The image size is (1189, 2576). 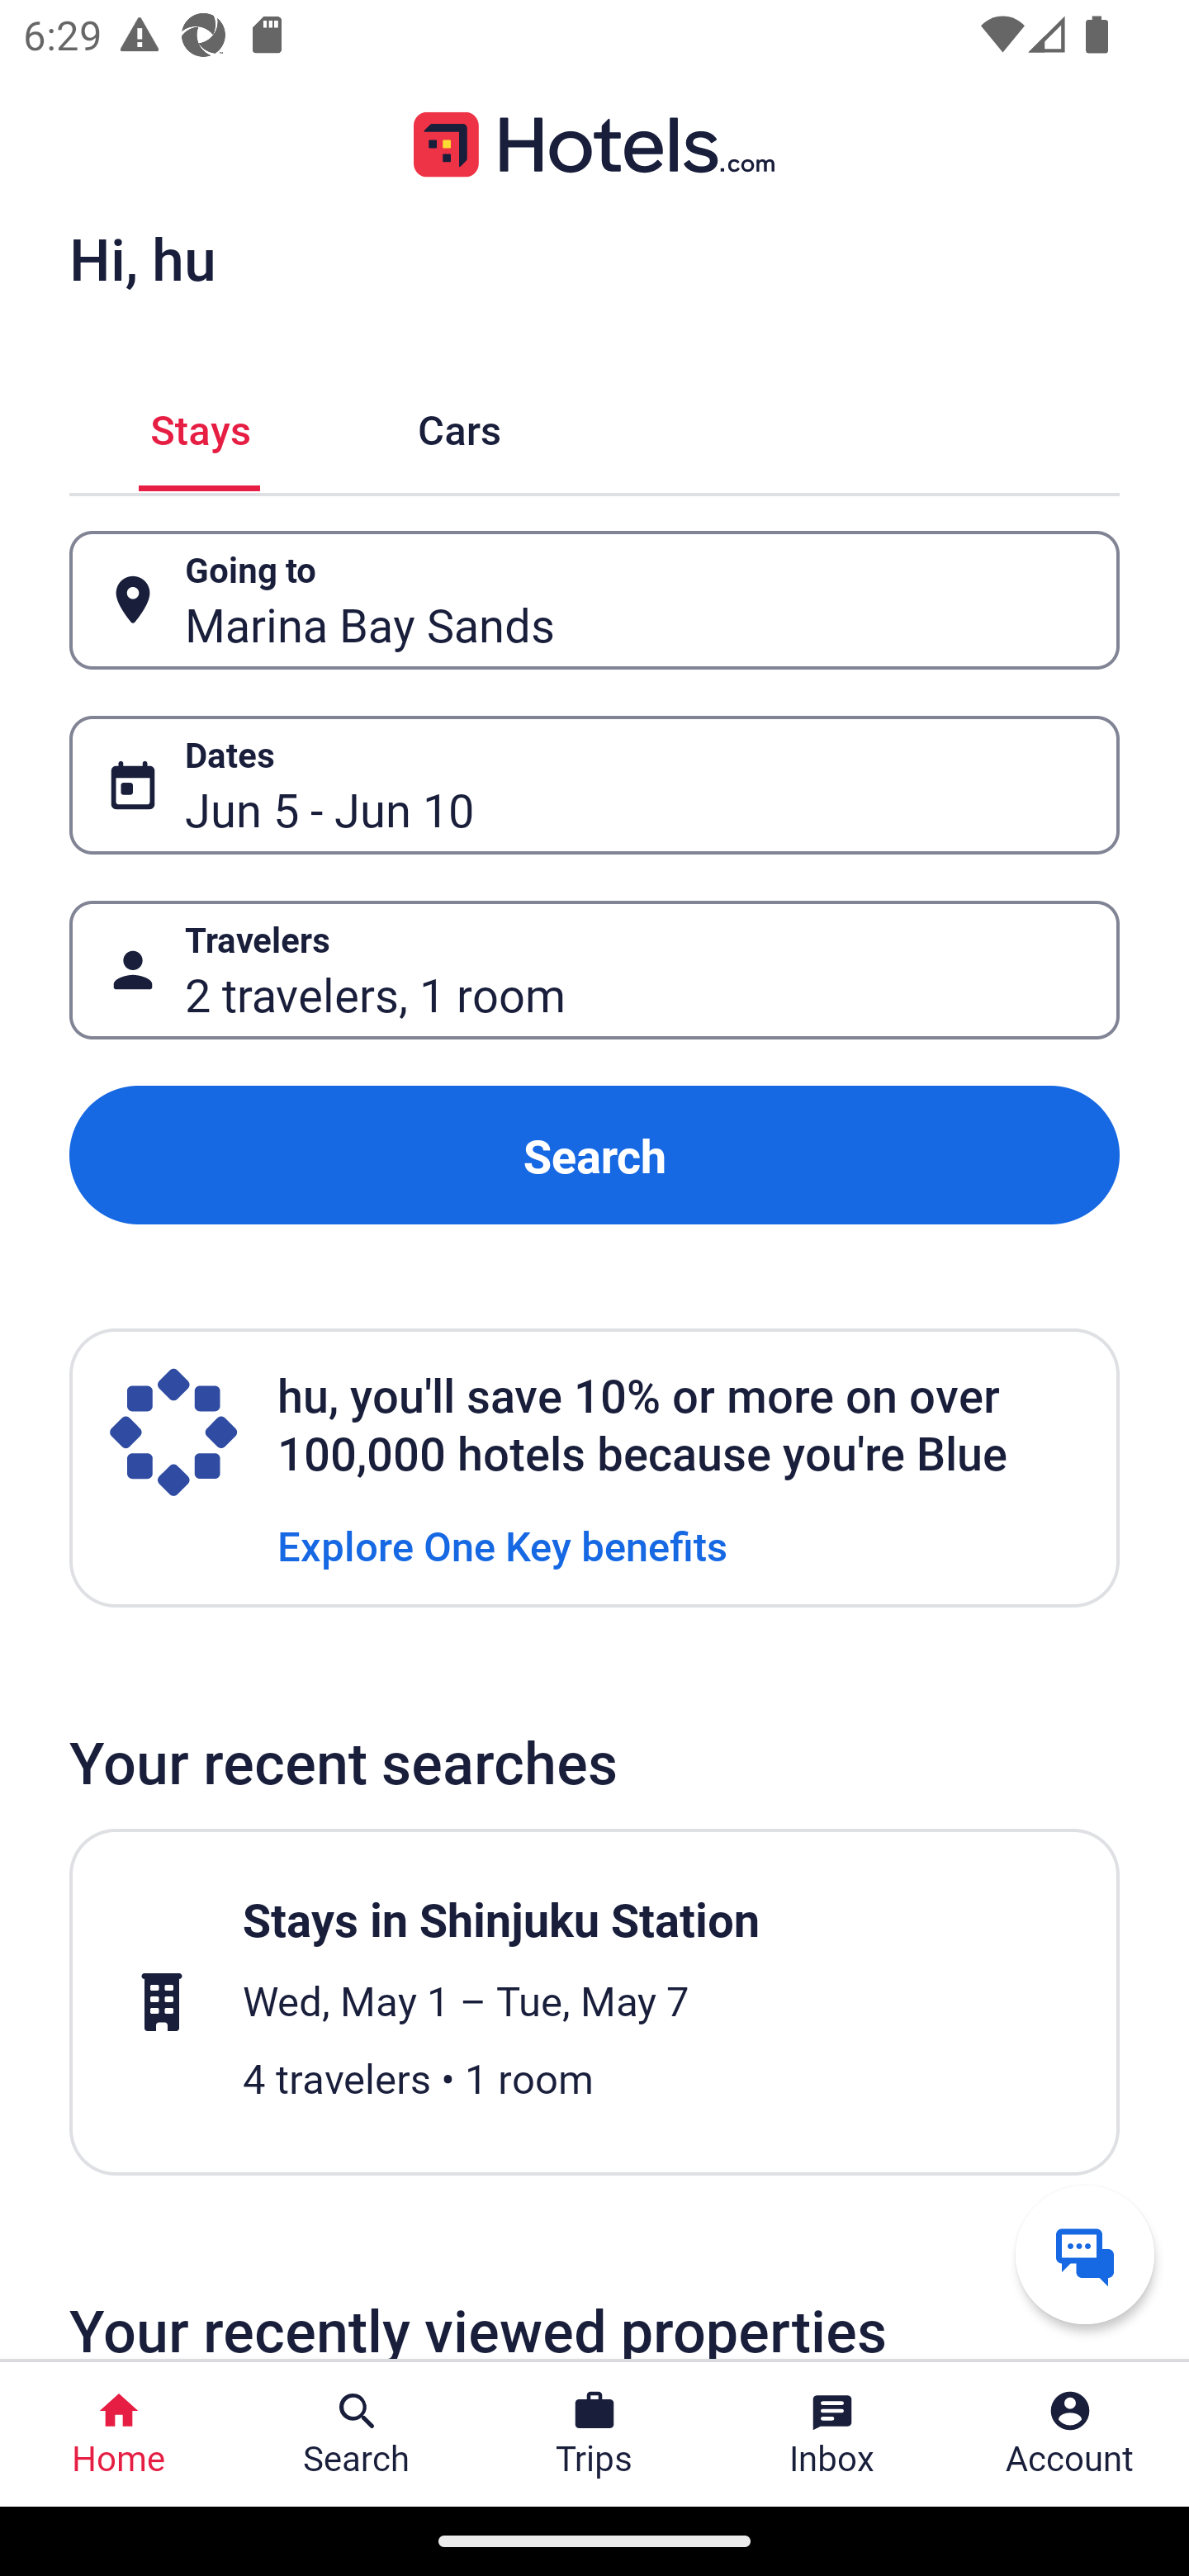 What do you see at coordinates (459, 426) in the screenshot?
I see `Cars` at bounding box center [459, 426].